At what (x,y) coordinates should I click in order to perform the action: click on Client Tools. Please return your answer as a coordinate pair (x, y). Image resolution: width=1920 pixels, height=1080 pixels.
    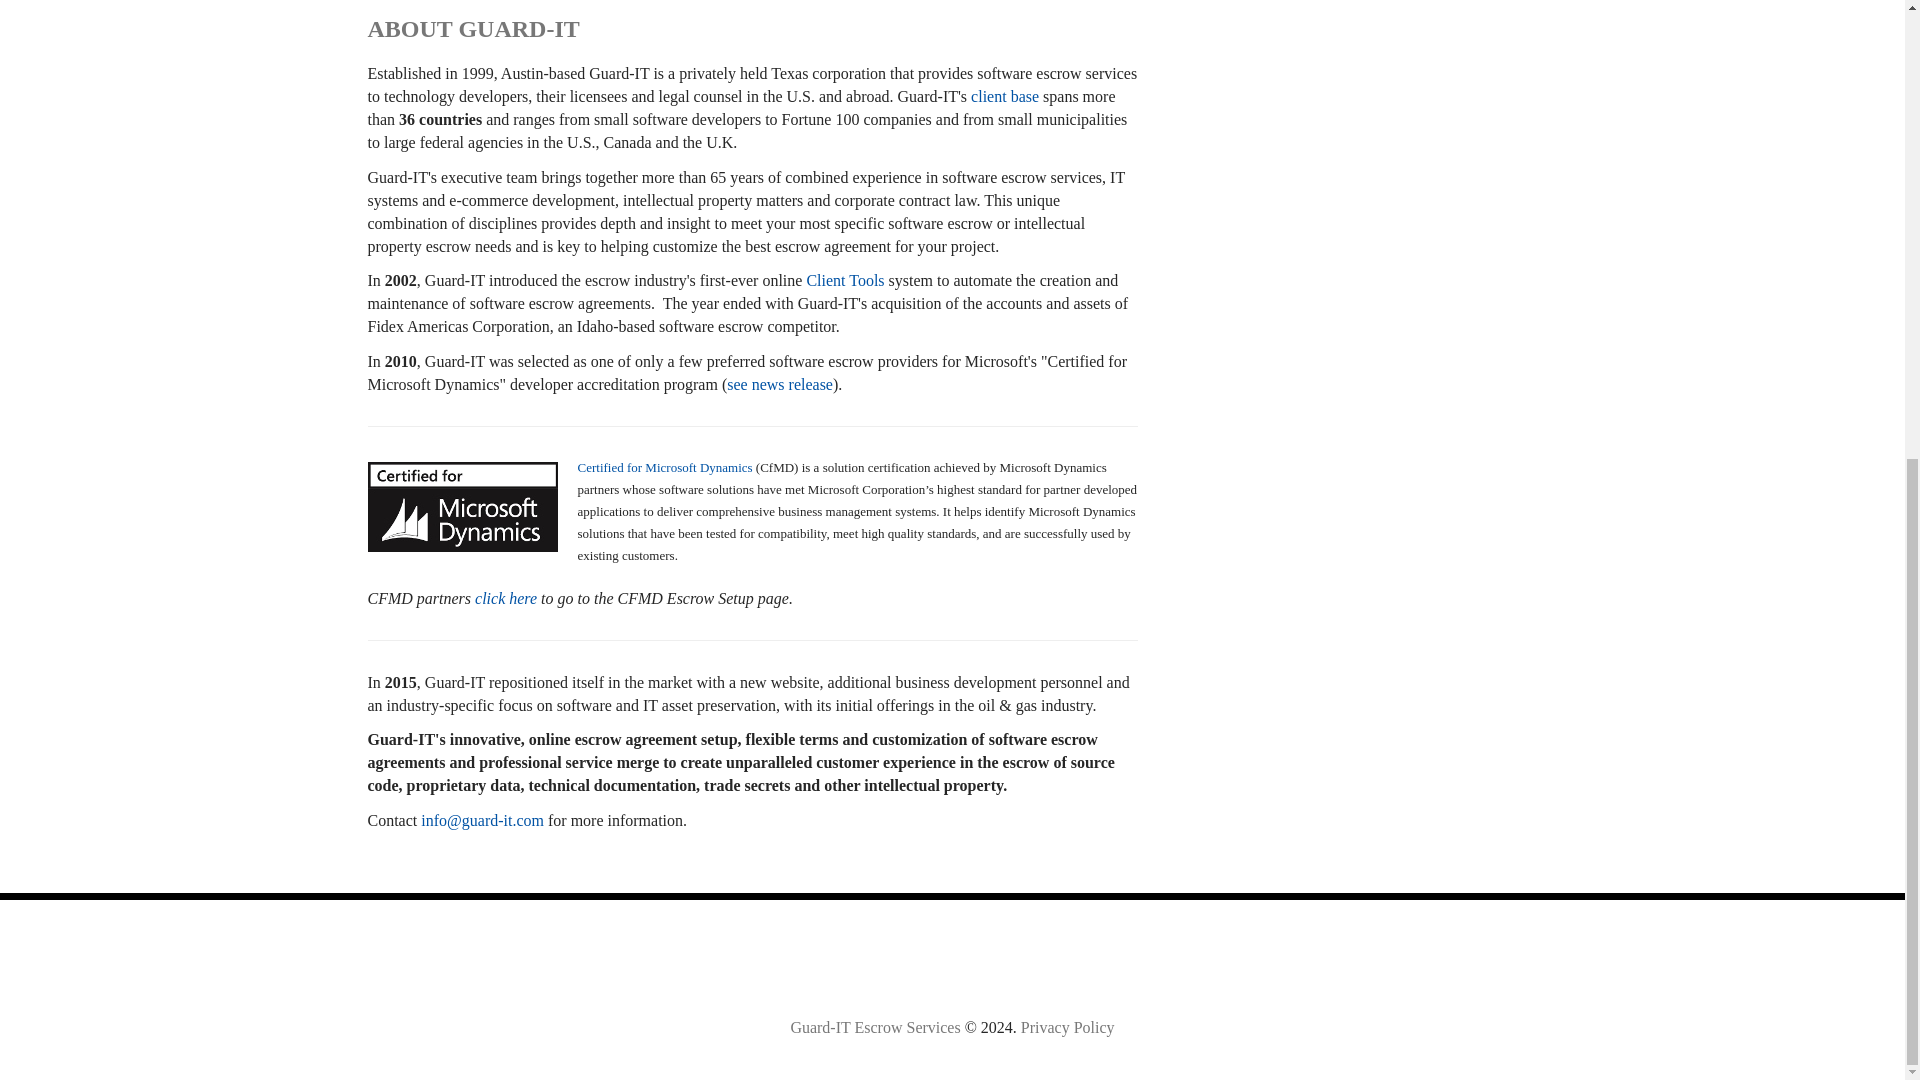
    Looking at the image, I should click on (844, 280).